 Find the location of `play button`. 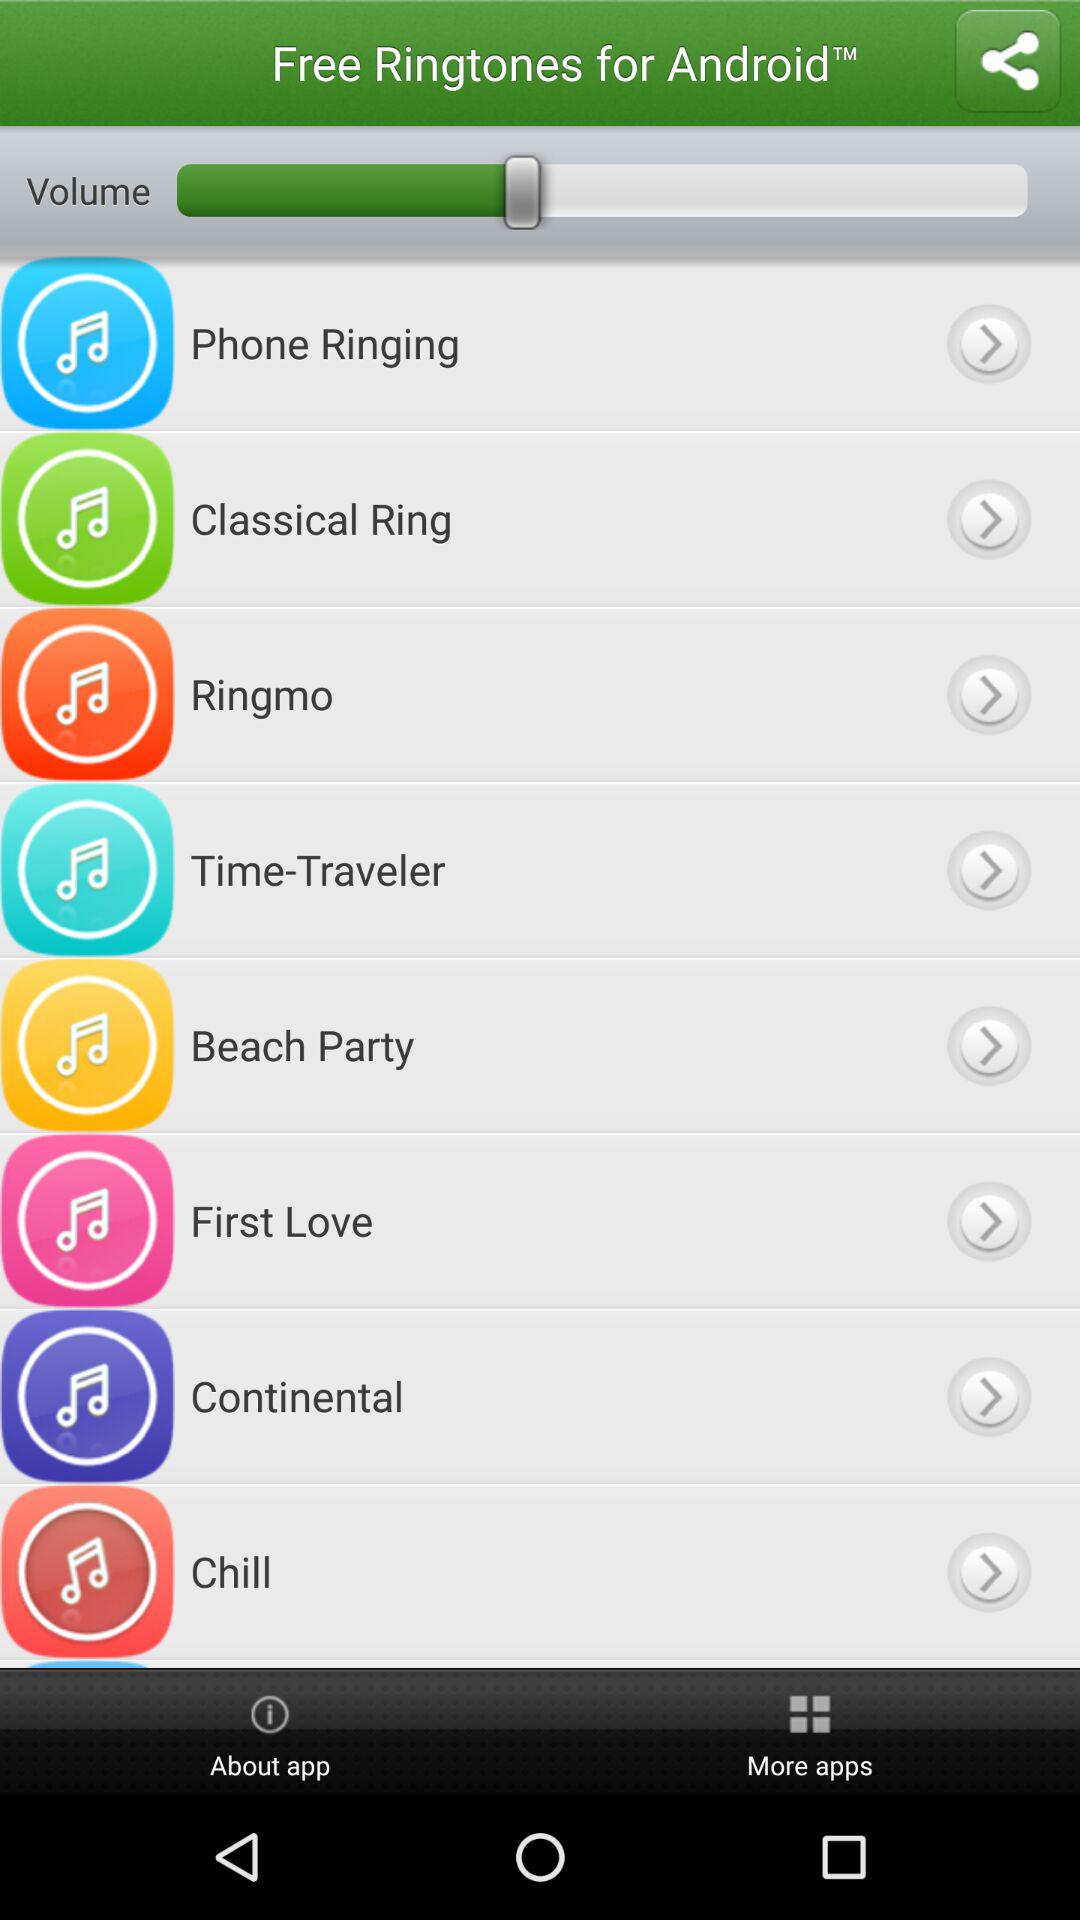

play button is located at coordinates (988, 342).